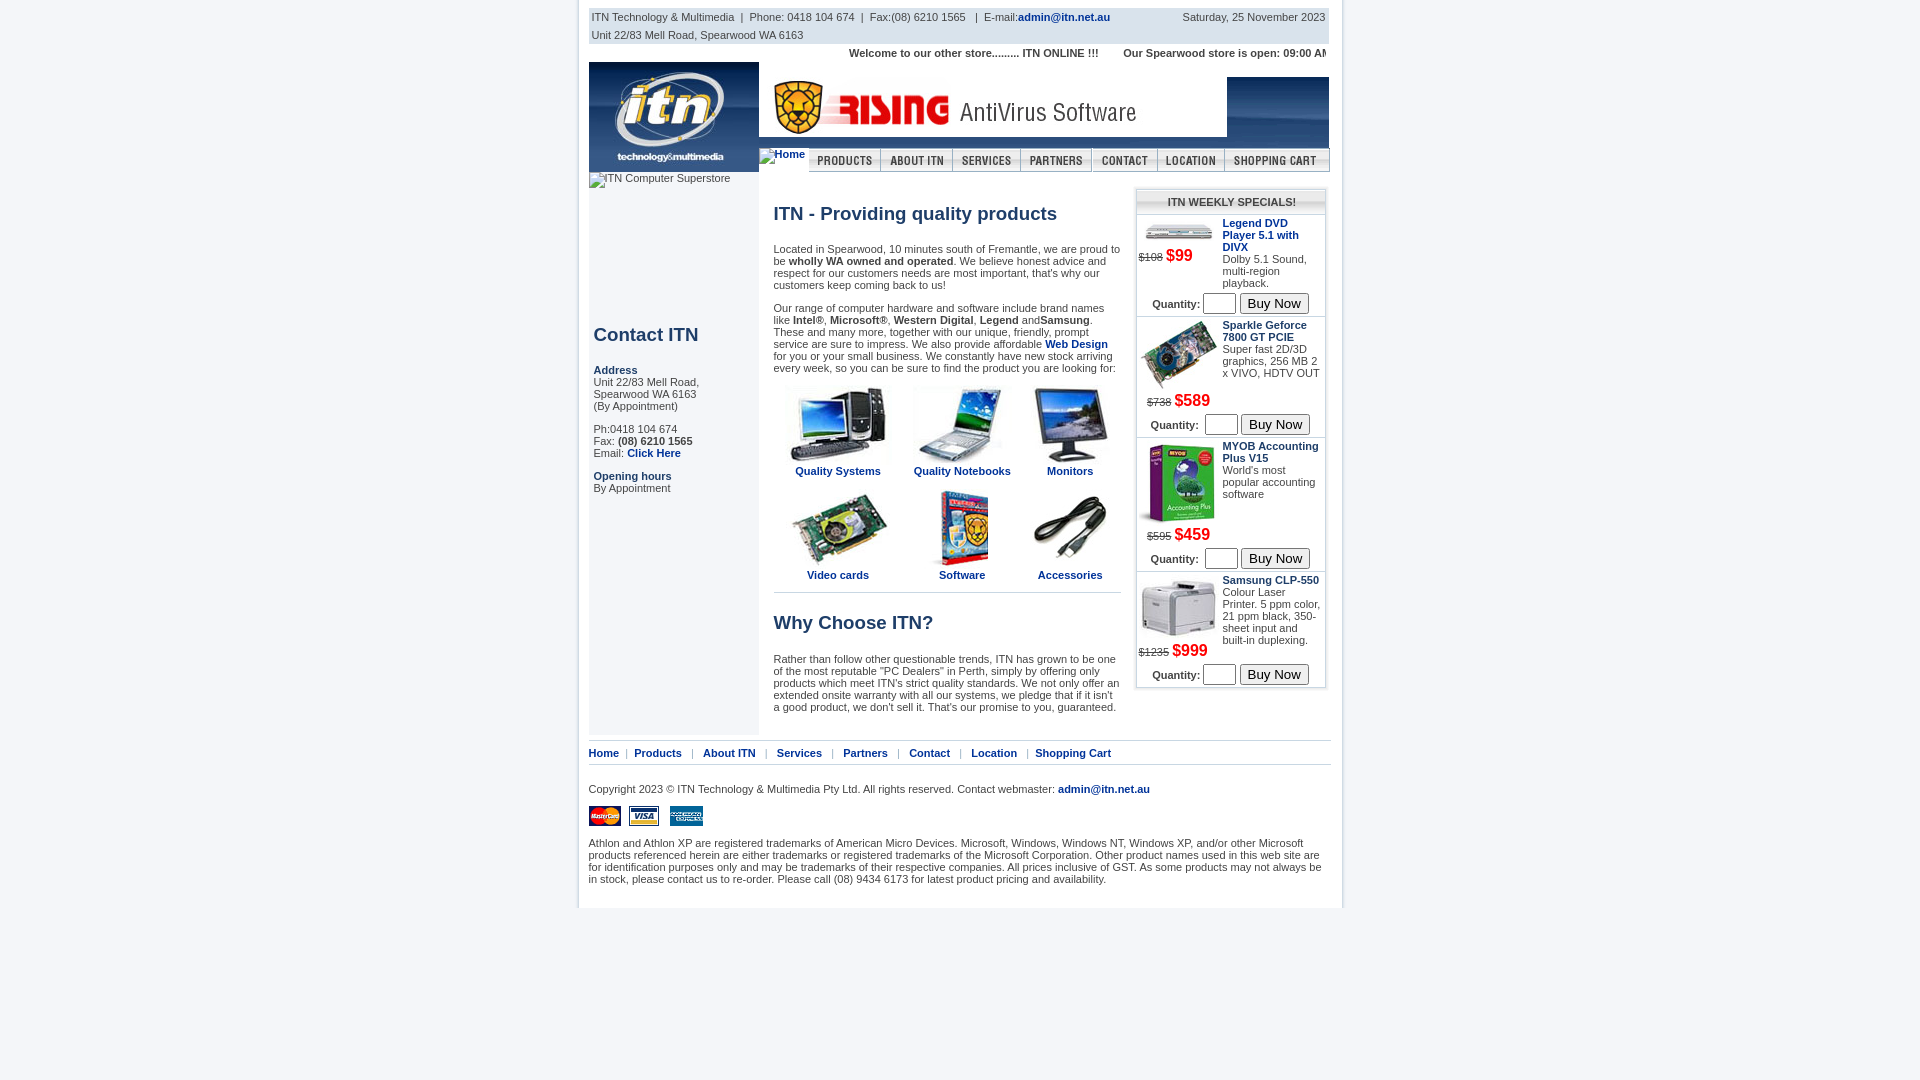 This screenshot has width=1920, height=1080. Describe the element at coordinates (1076, 344) in the screenshot. I see `Web Design` at that location.